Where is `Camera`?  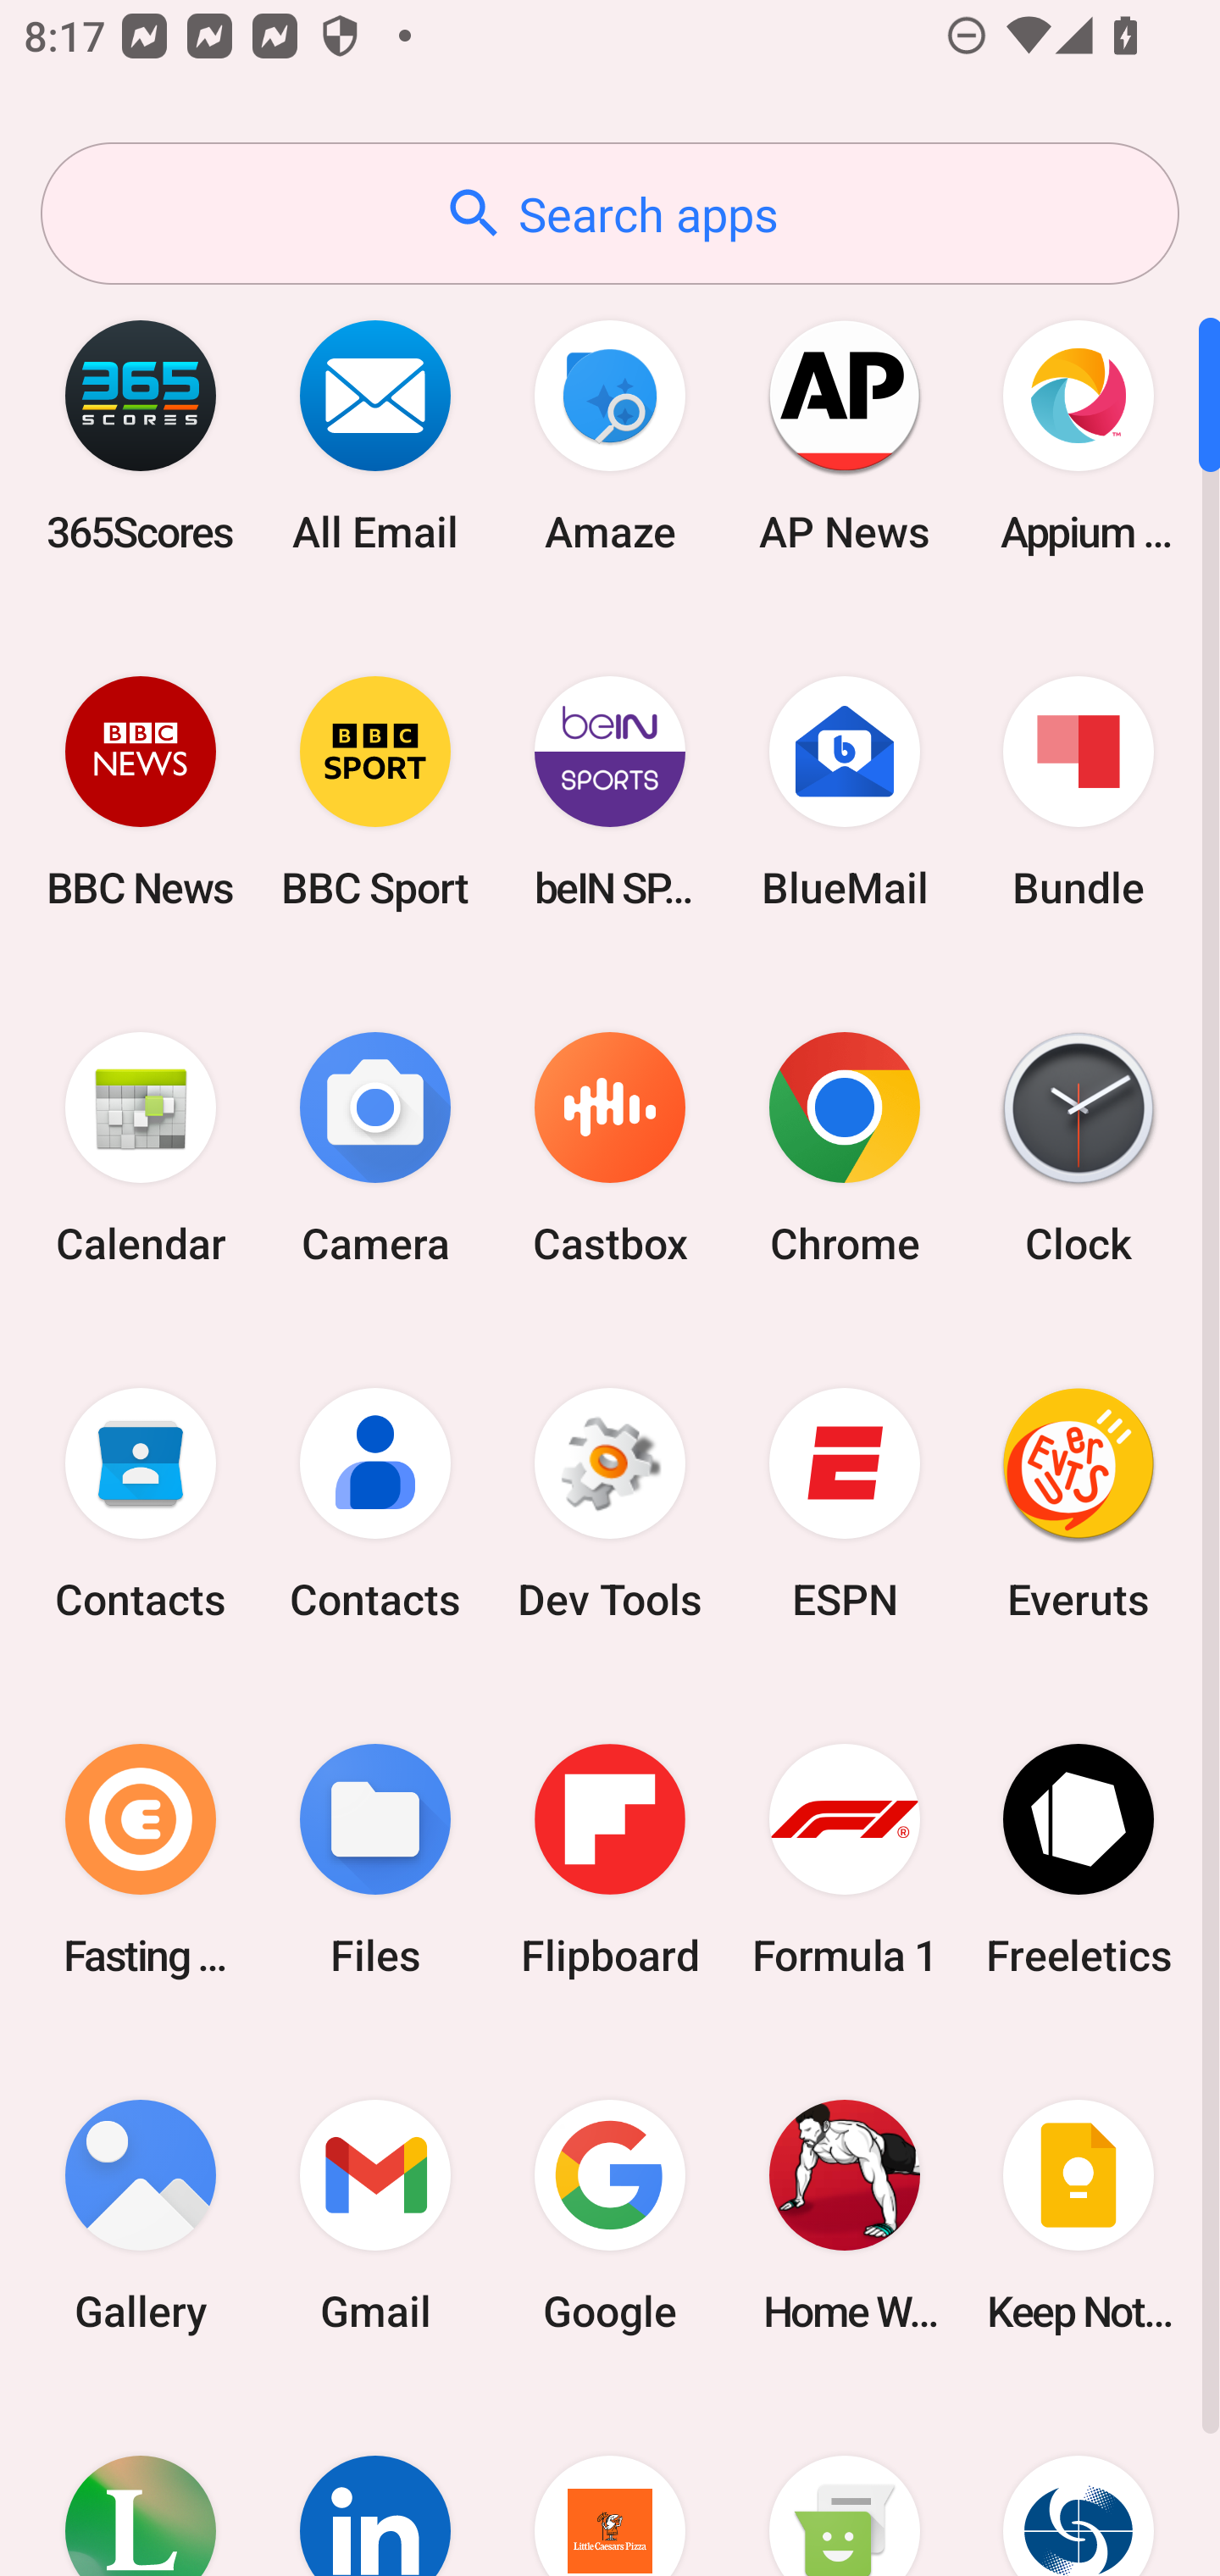 Camera is located at coordinates (375, 1149).